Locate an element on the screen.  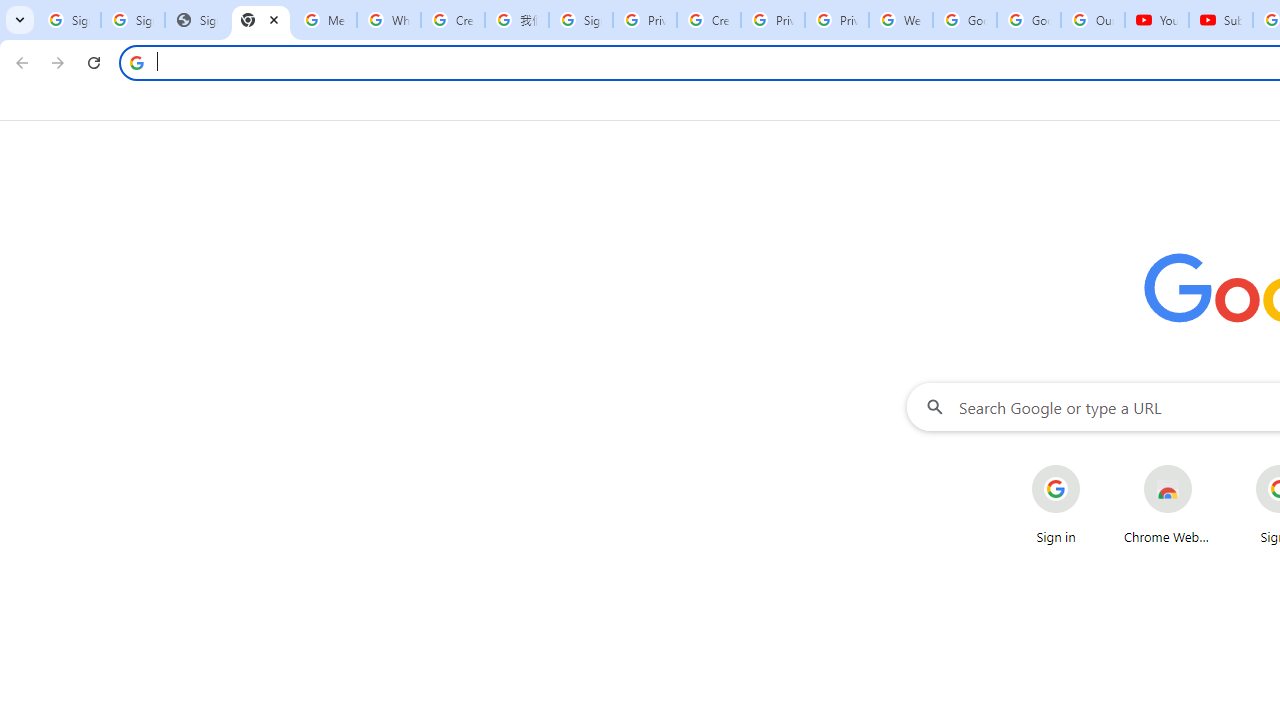
Who is my administrator? - Google Account Help is located at coordinates (389, 20).